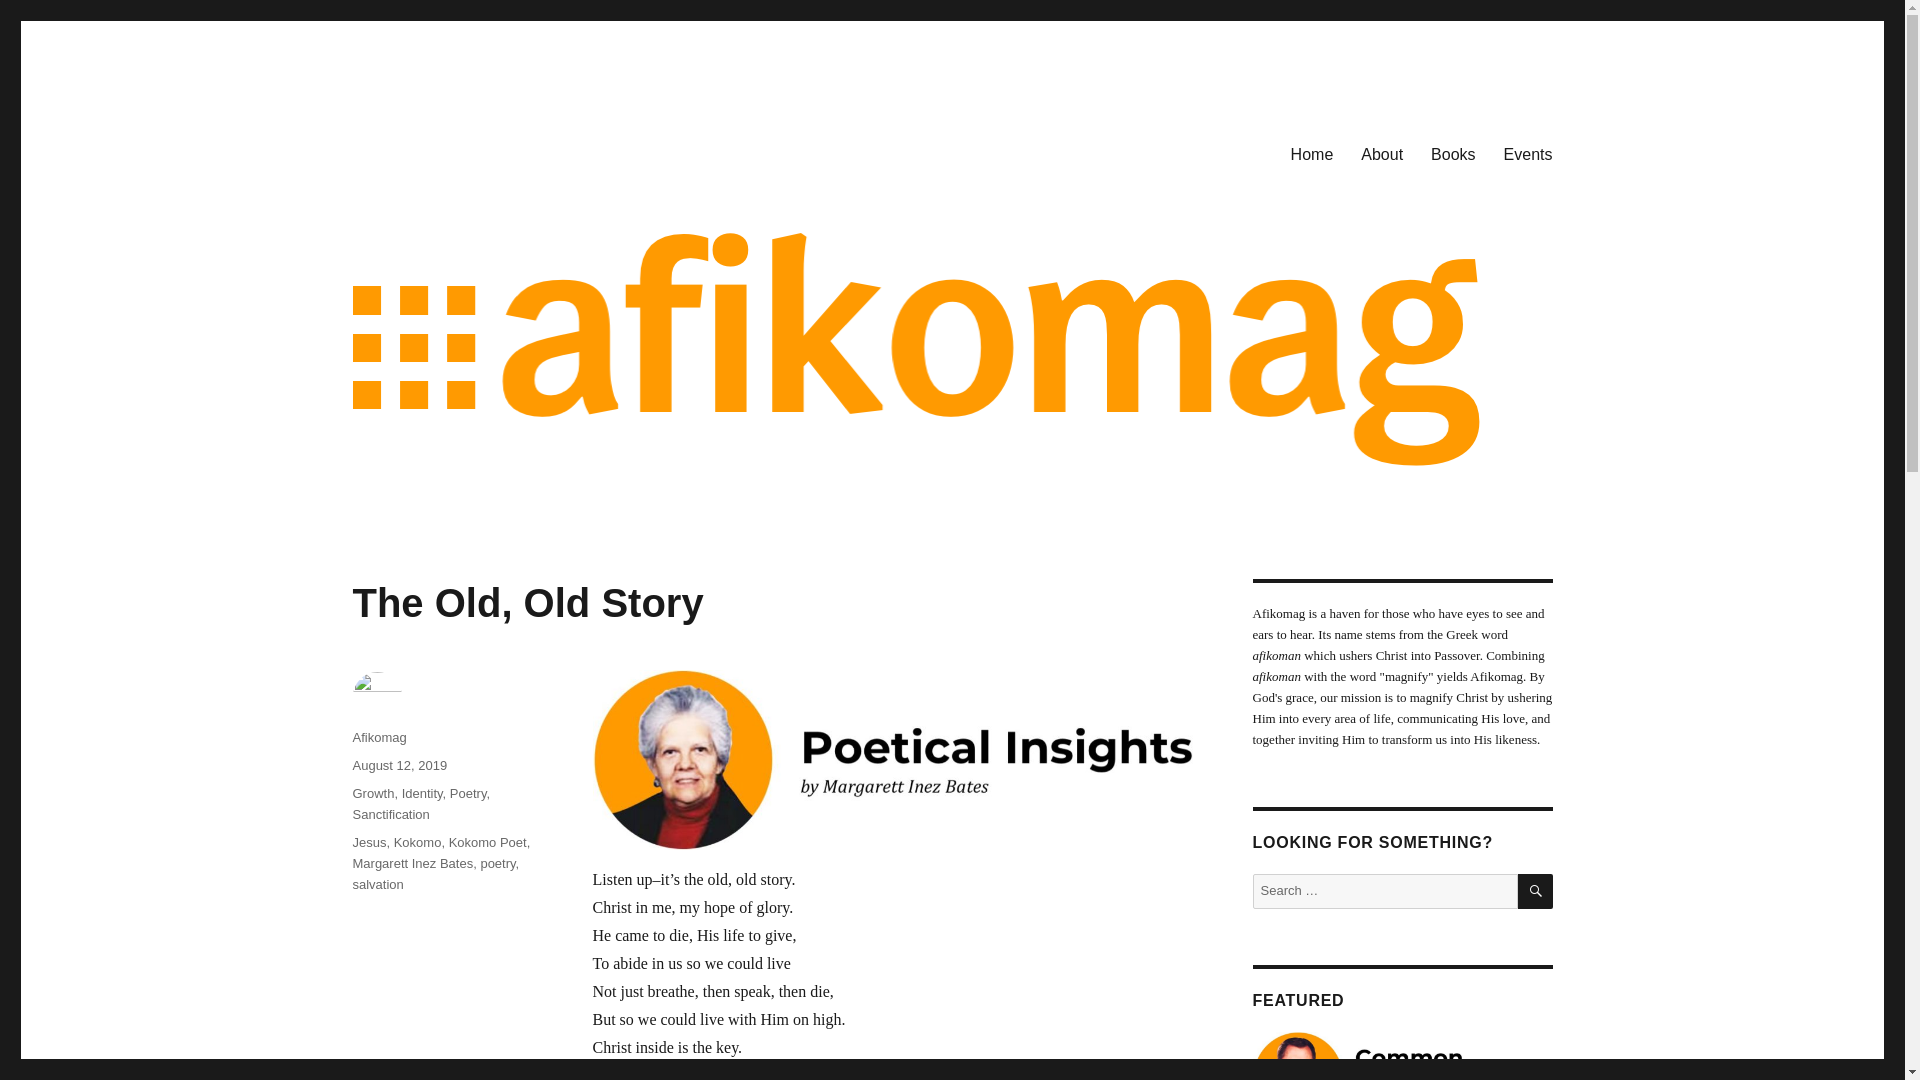 This screenshot has height=1080, width=1920. I want to click on Sanctification, so click(390, 814).